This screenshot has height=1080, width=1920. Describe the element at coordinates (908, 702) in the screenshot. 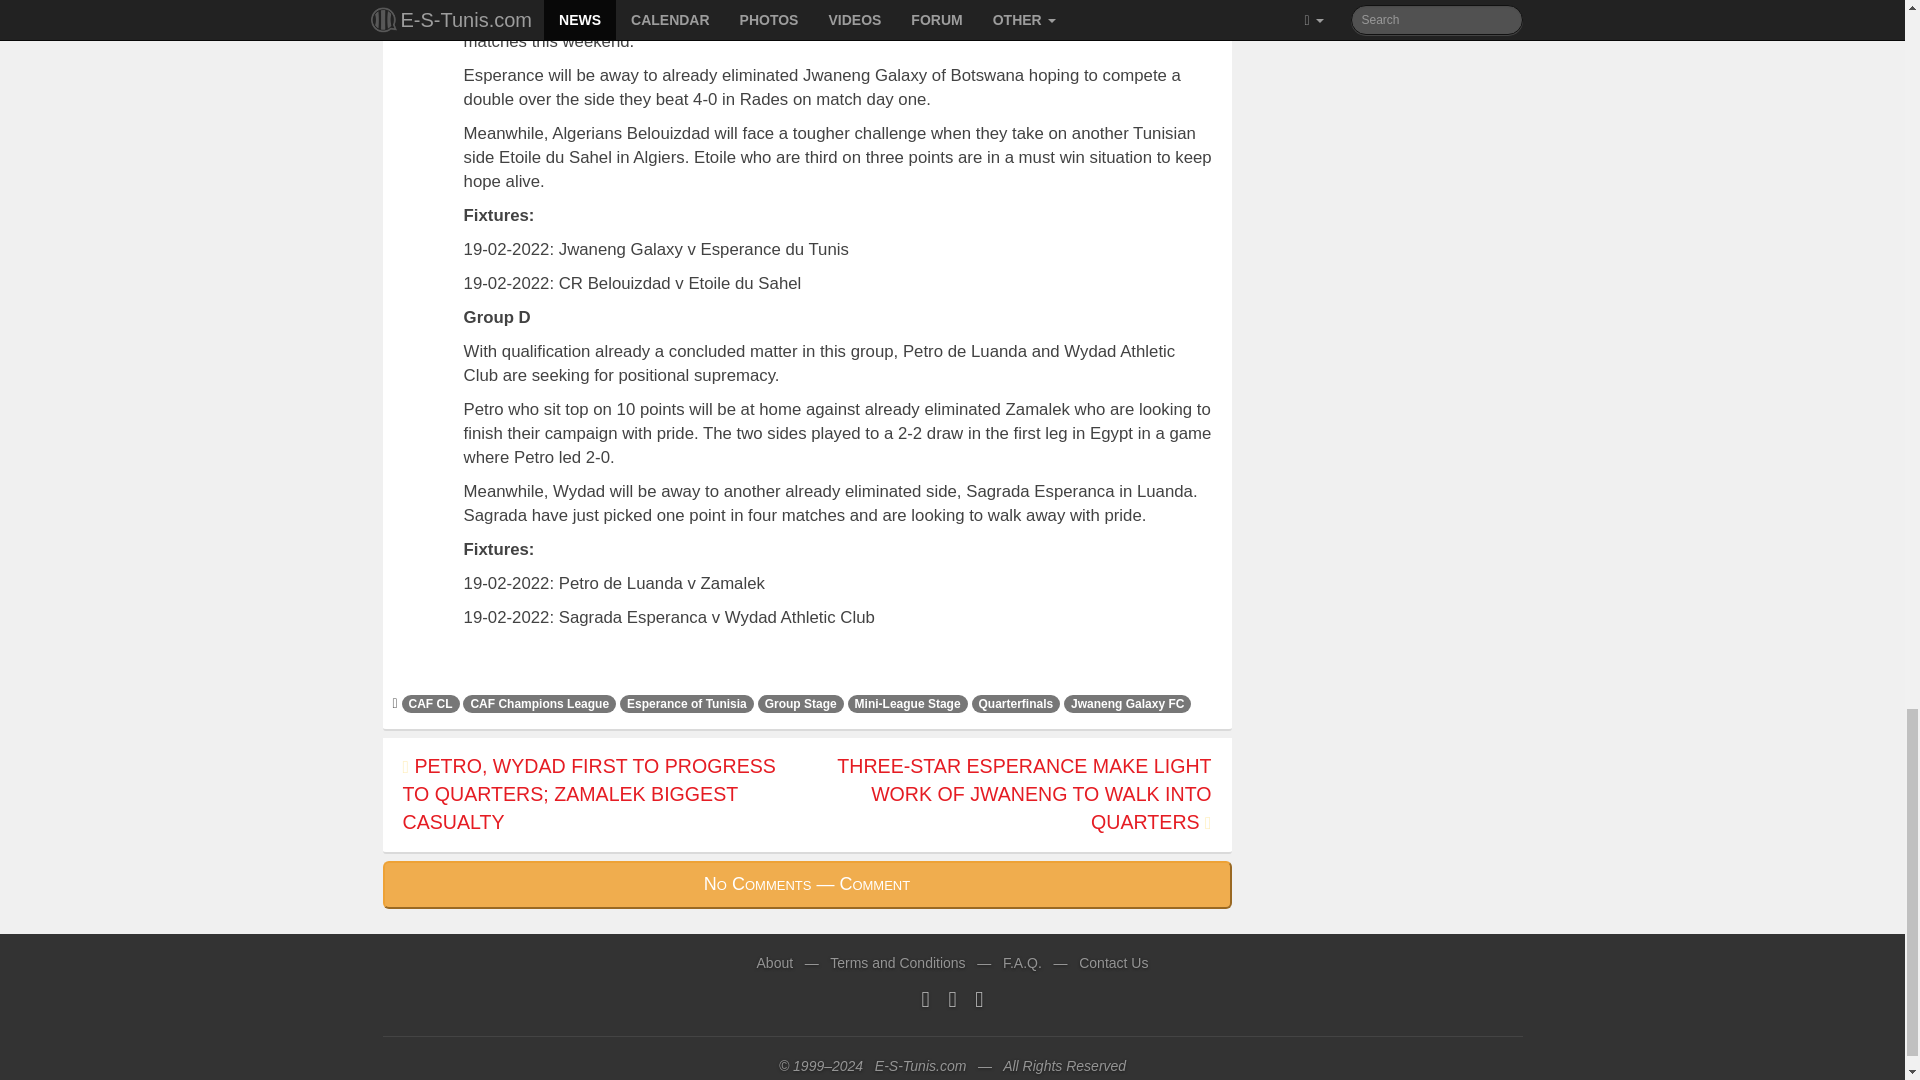

I see `Mini-League Stage` at that location.